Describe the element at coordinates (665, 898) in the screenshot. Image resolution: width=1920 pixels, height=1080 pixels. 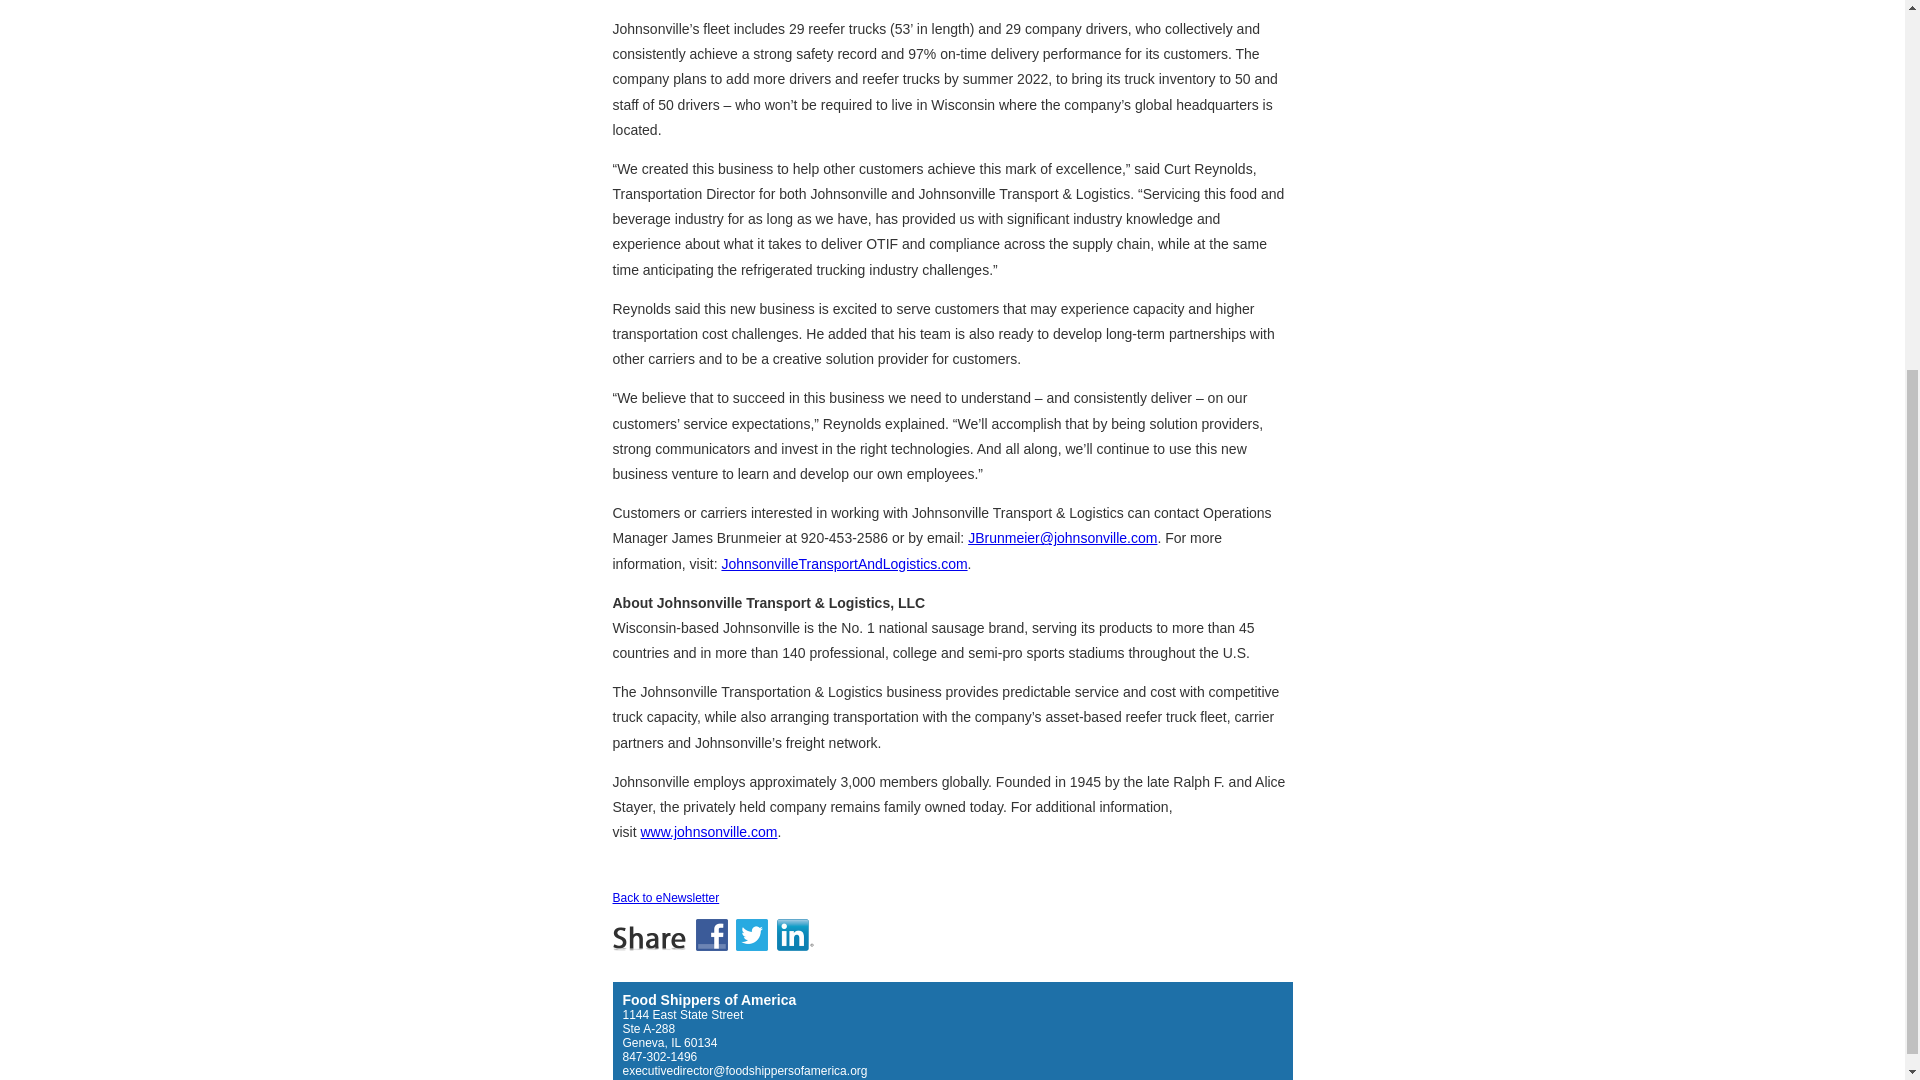
I see `Back to eNewsletter` at that location.